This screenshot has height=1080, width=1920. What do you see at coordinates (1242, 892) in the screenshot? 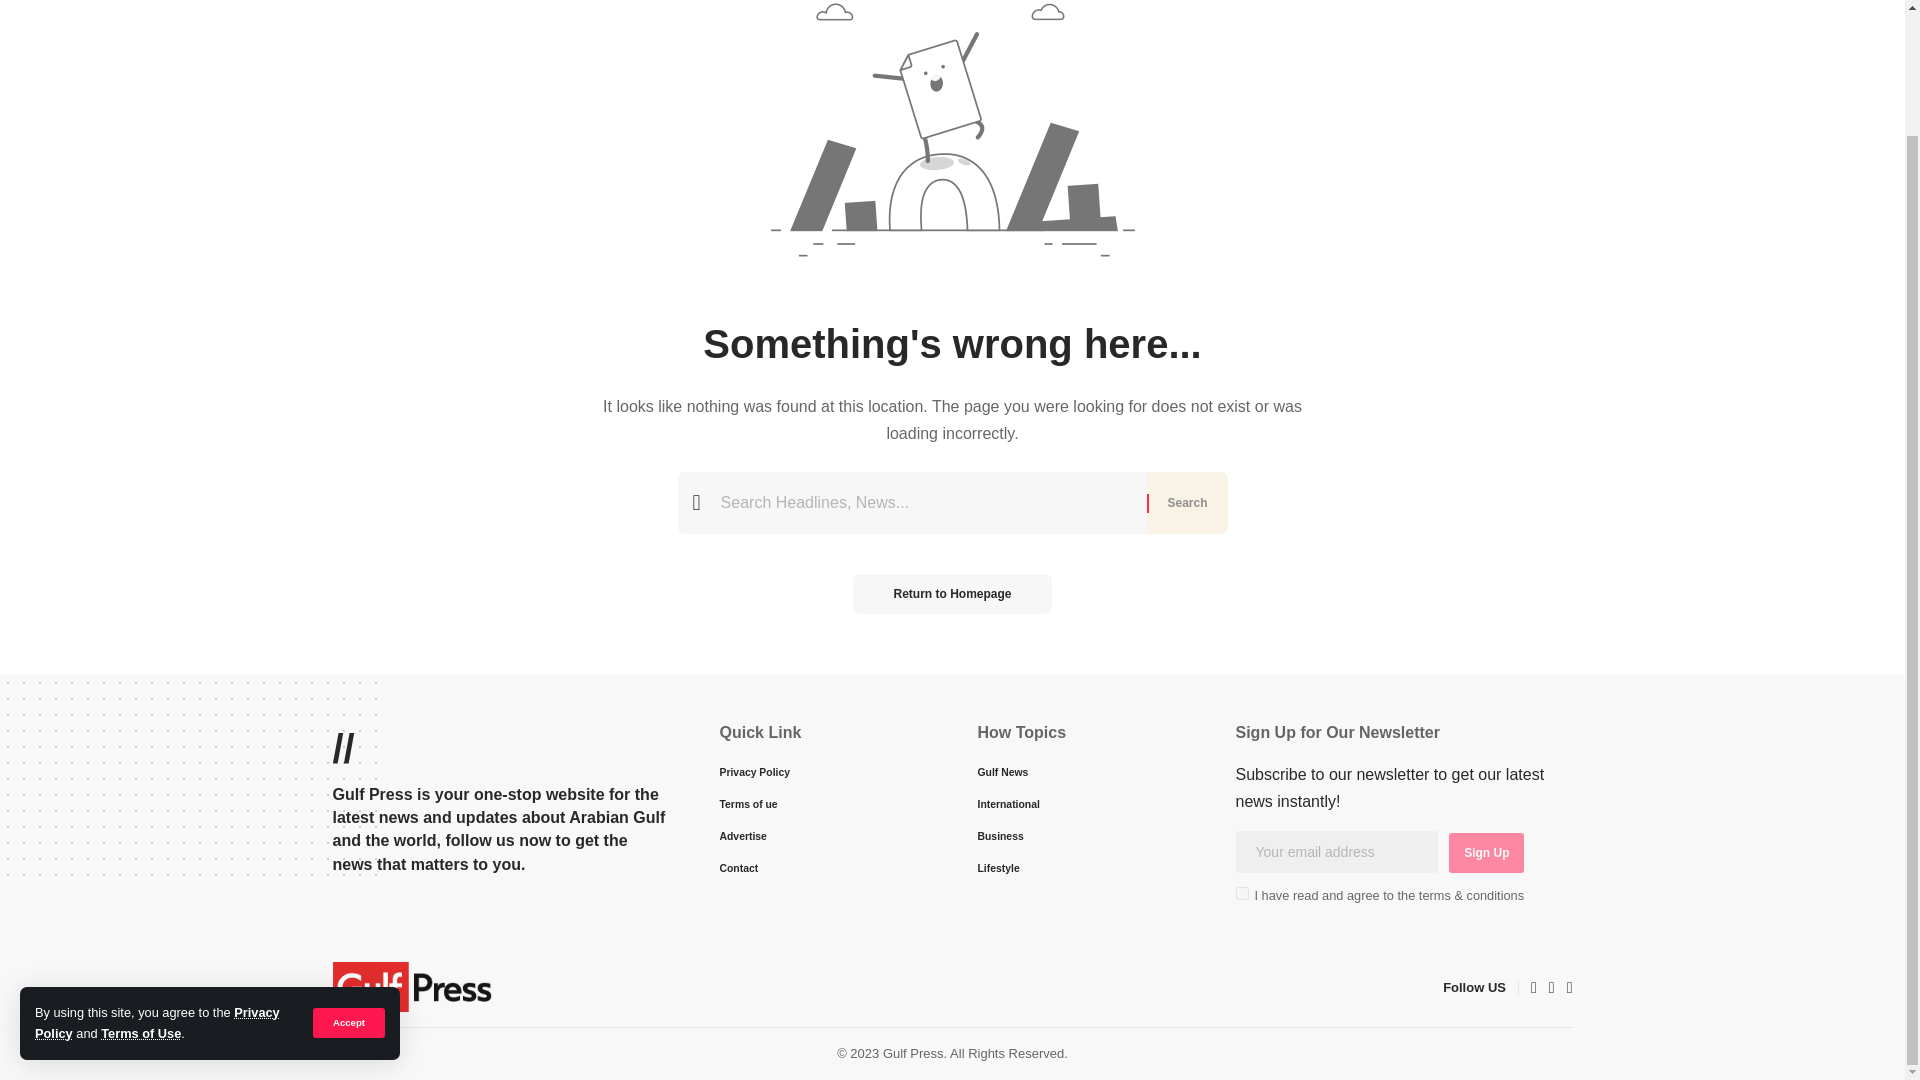
I see `1` at bounding box center [1242, 892].